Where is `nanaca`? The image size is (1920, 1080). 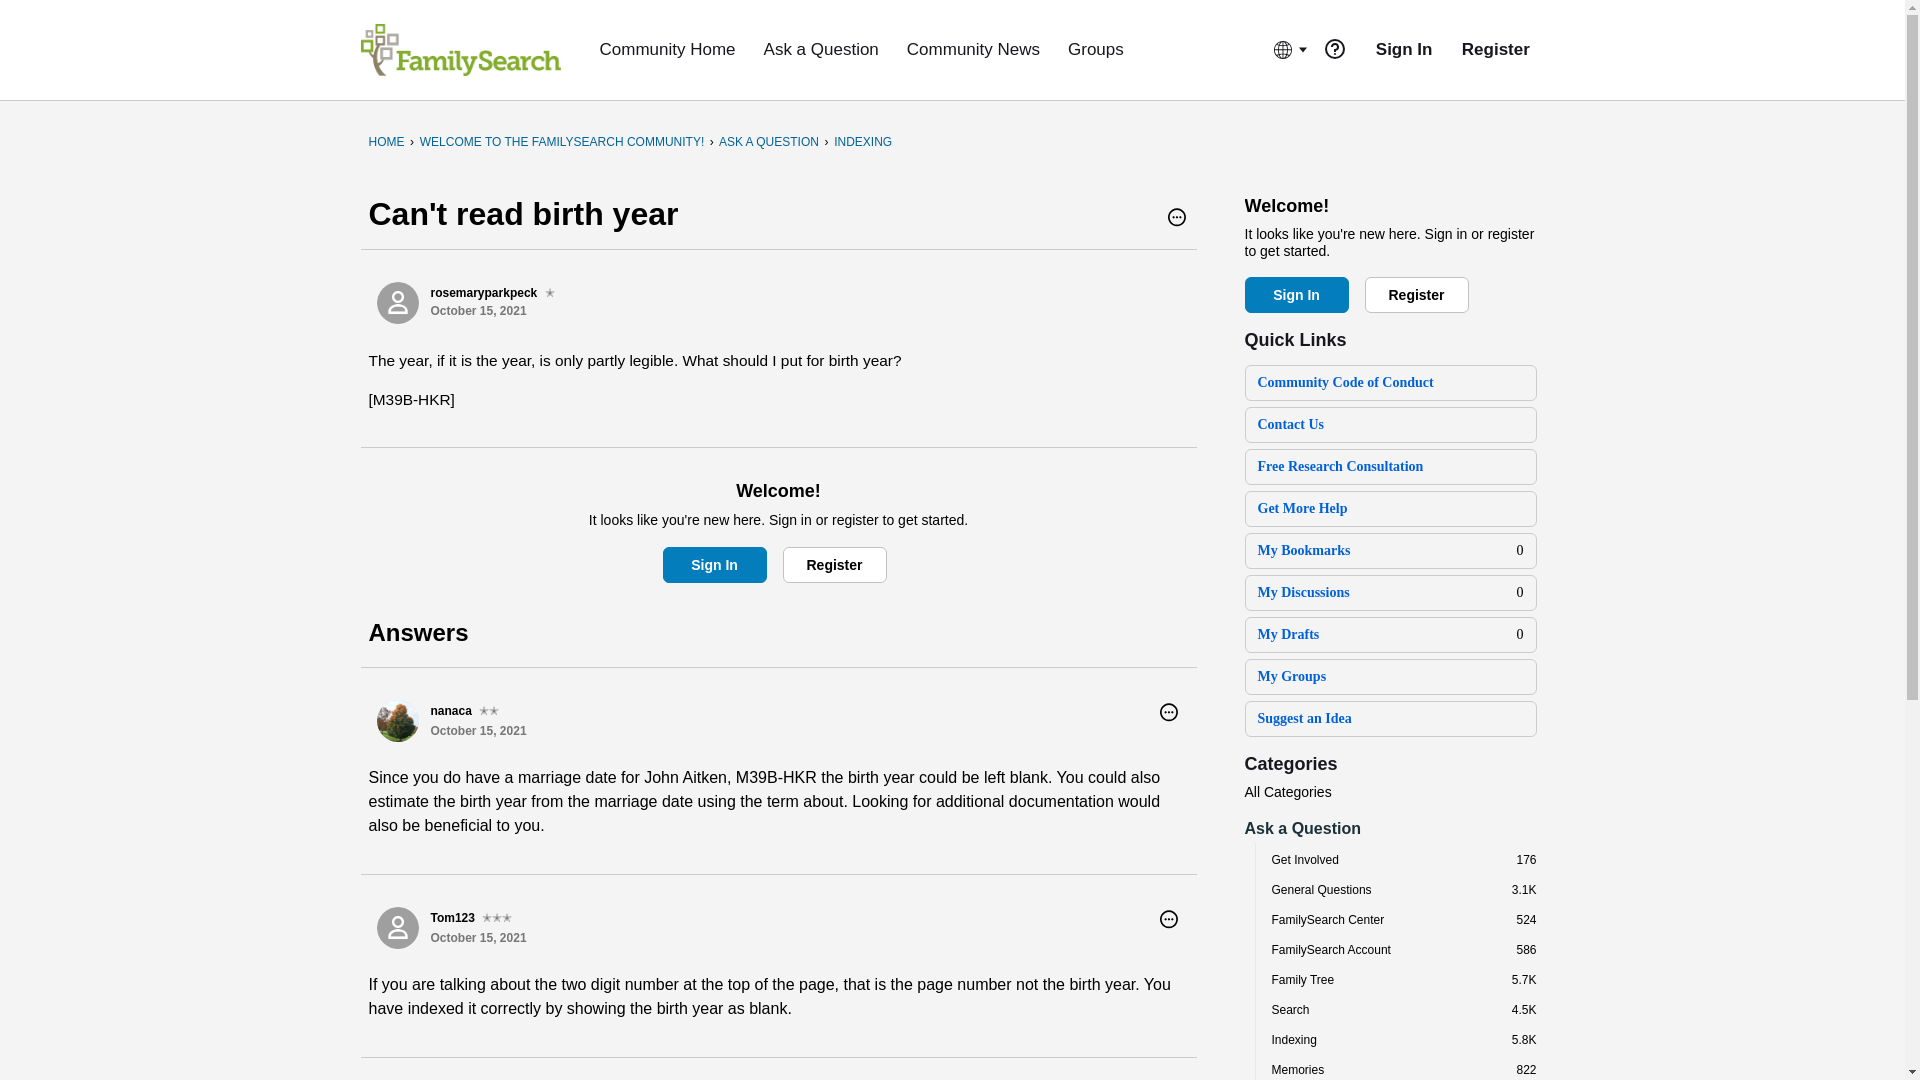 nanaca is located at coordinates (397, 720).